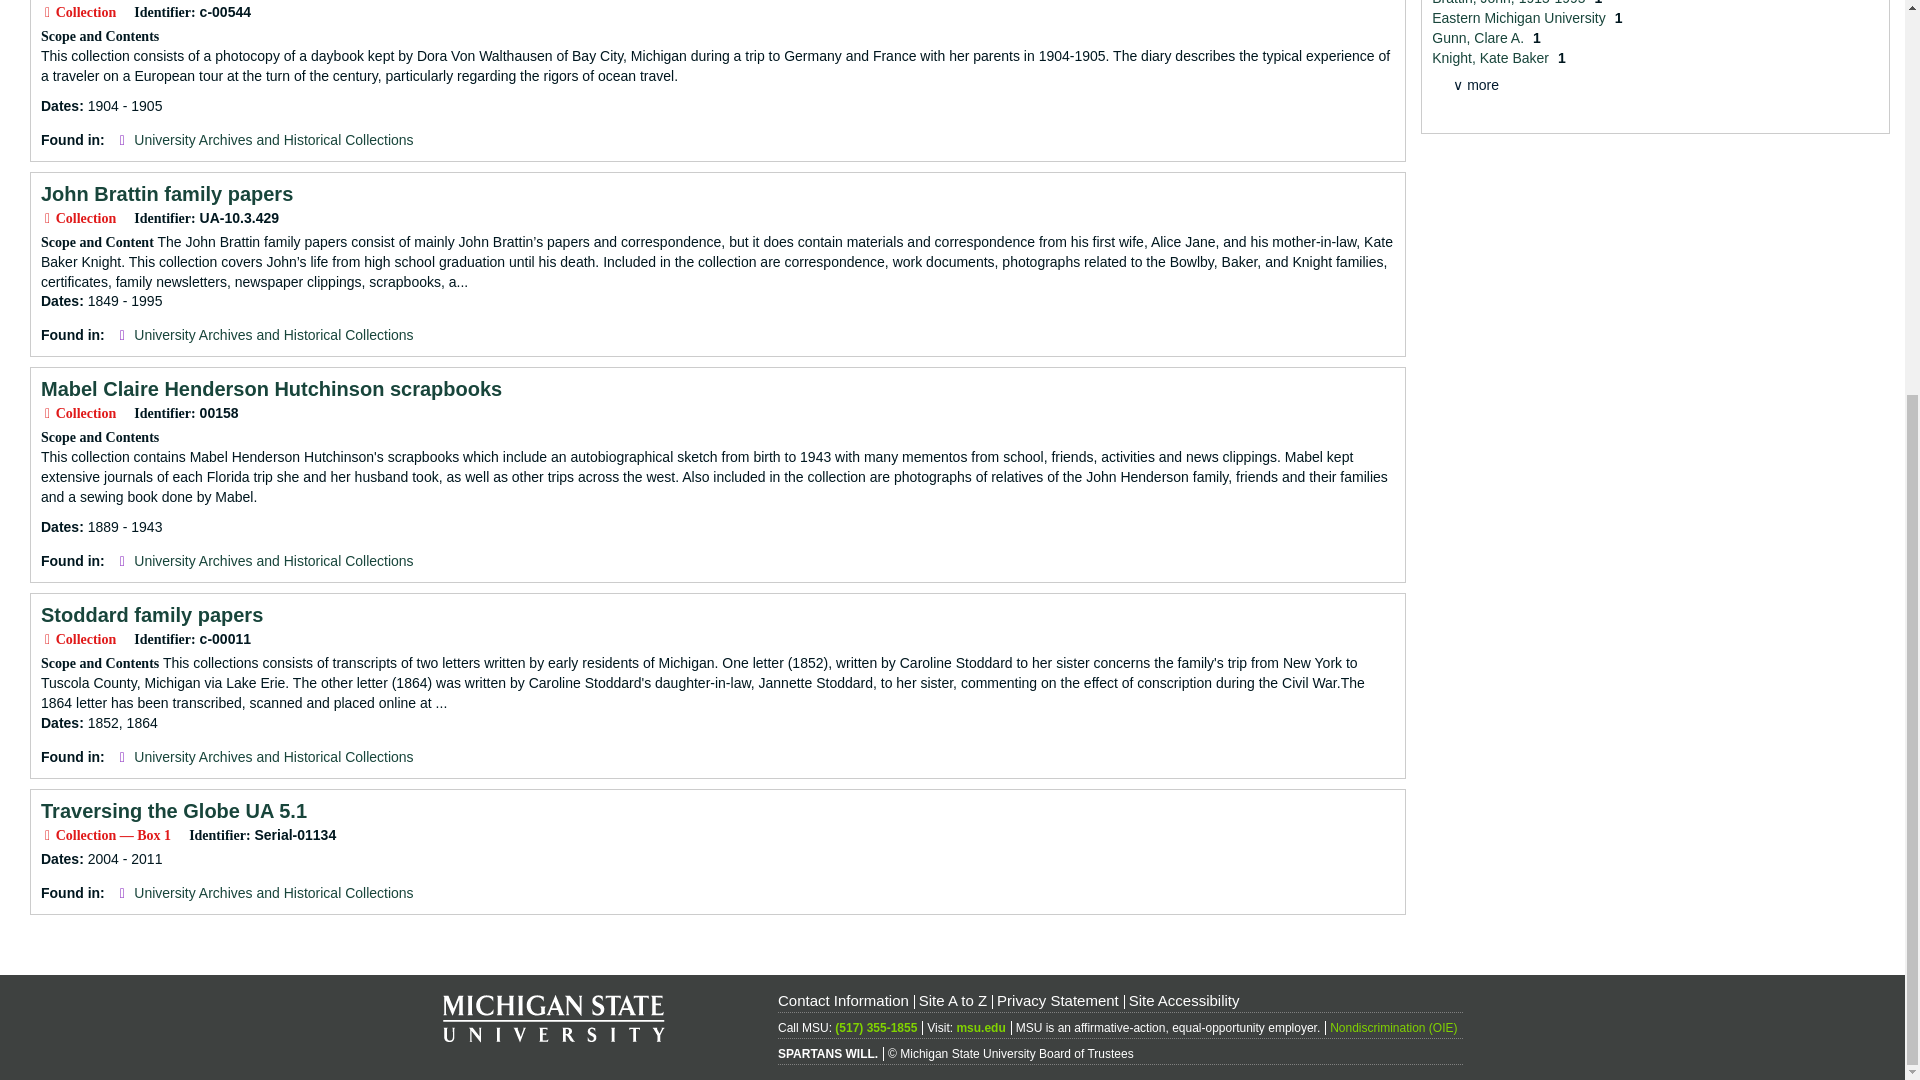  I want to click on Knight, Kate Baker, so click(1492, 57).